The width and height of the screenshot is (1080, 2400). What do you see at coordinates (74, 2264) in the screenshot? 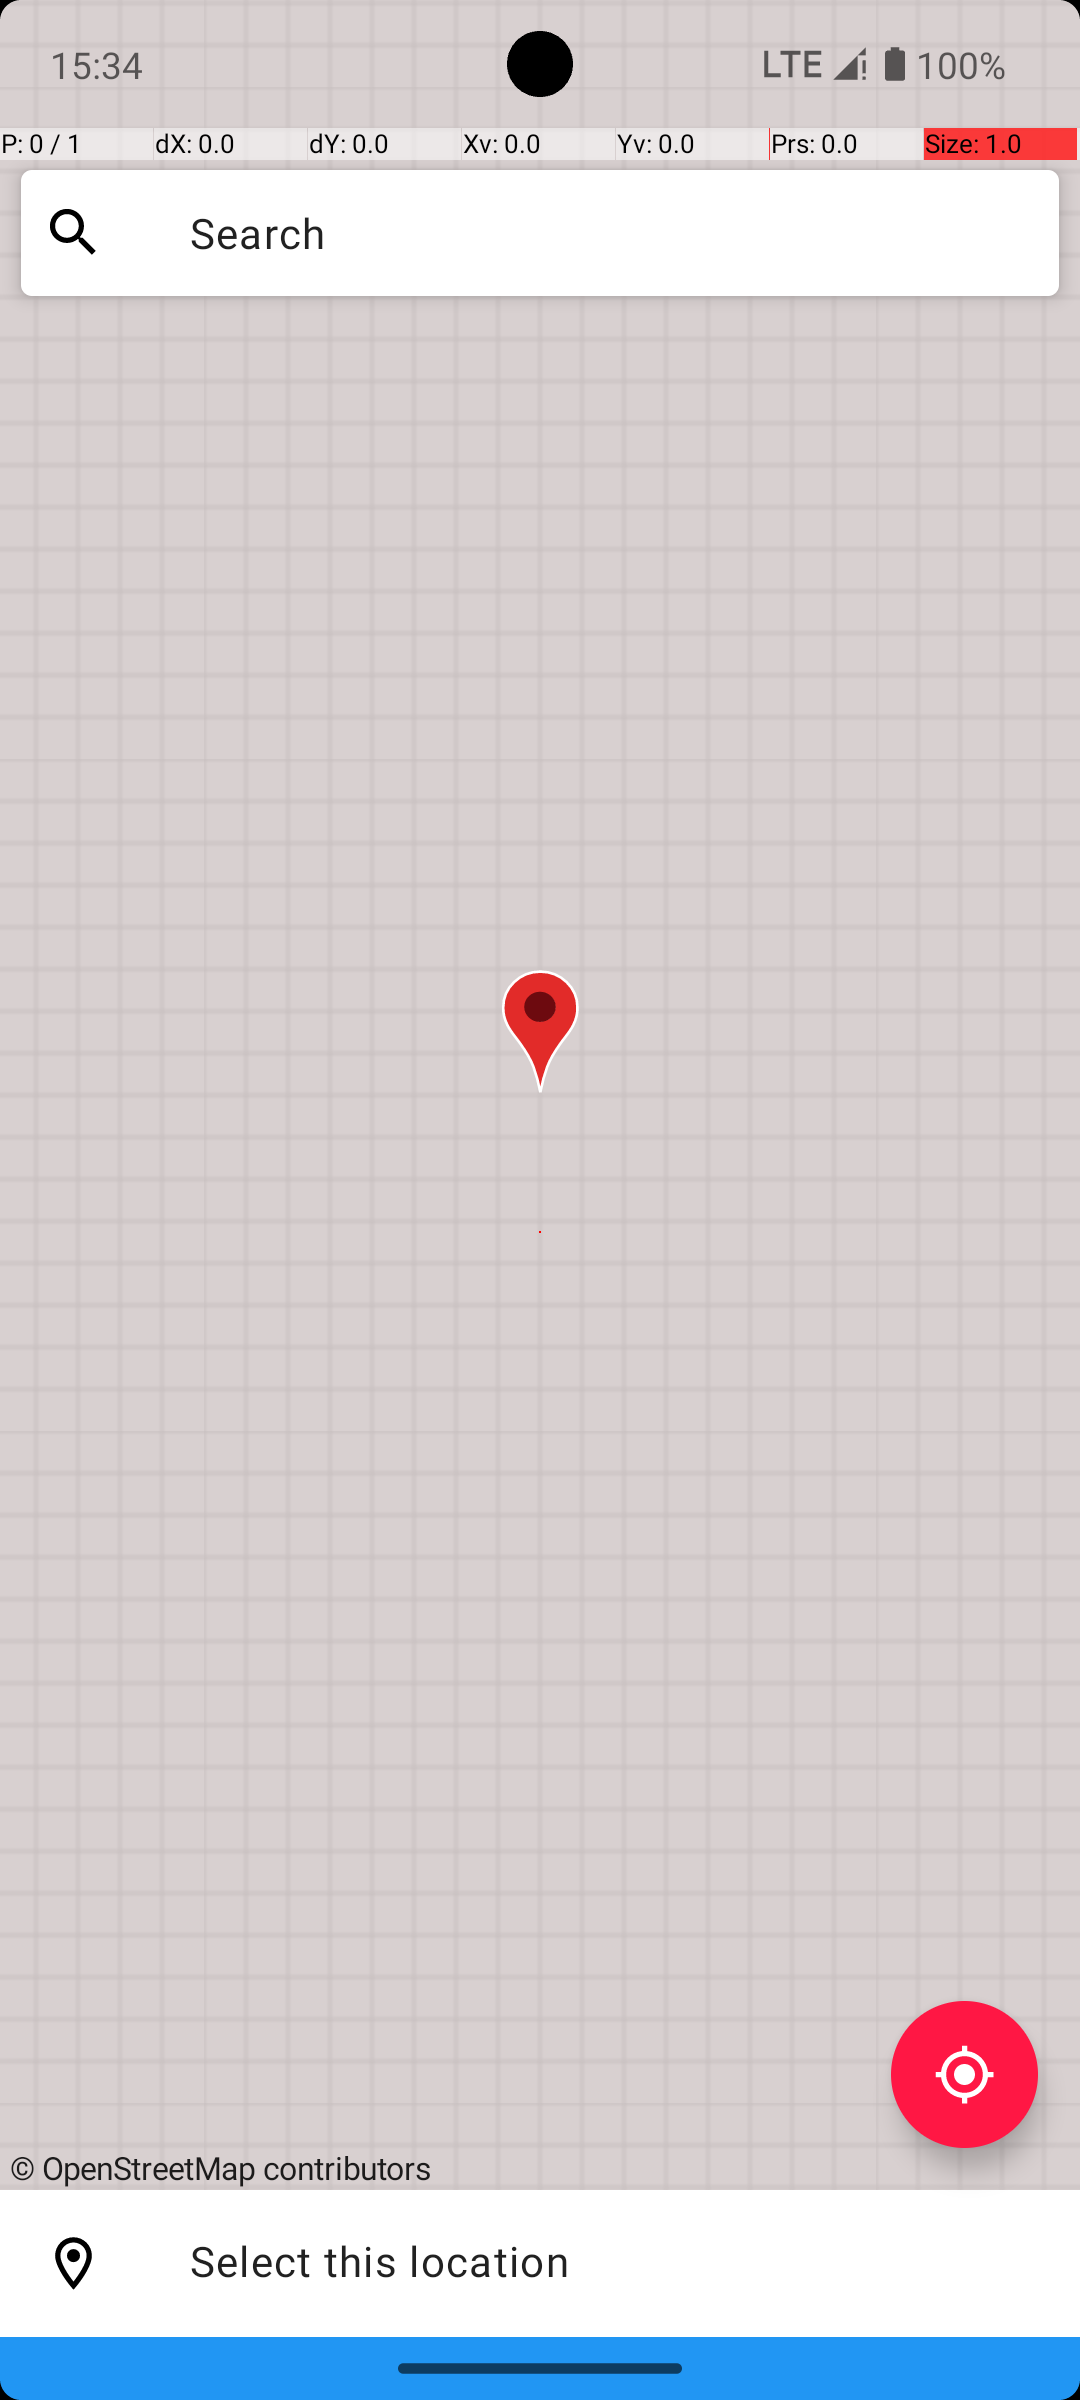
I see `Select this location` at bounding box center [74, 2264].